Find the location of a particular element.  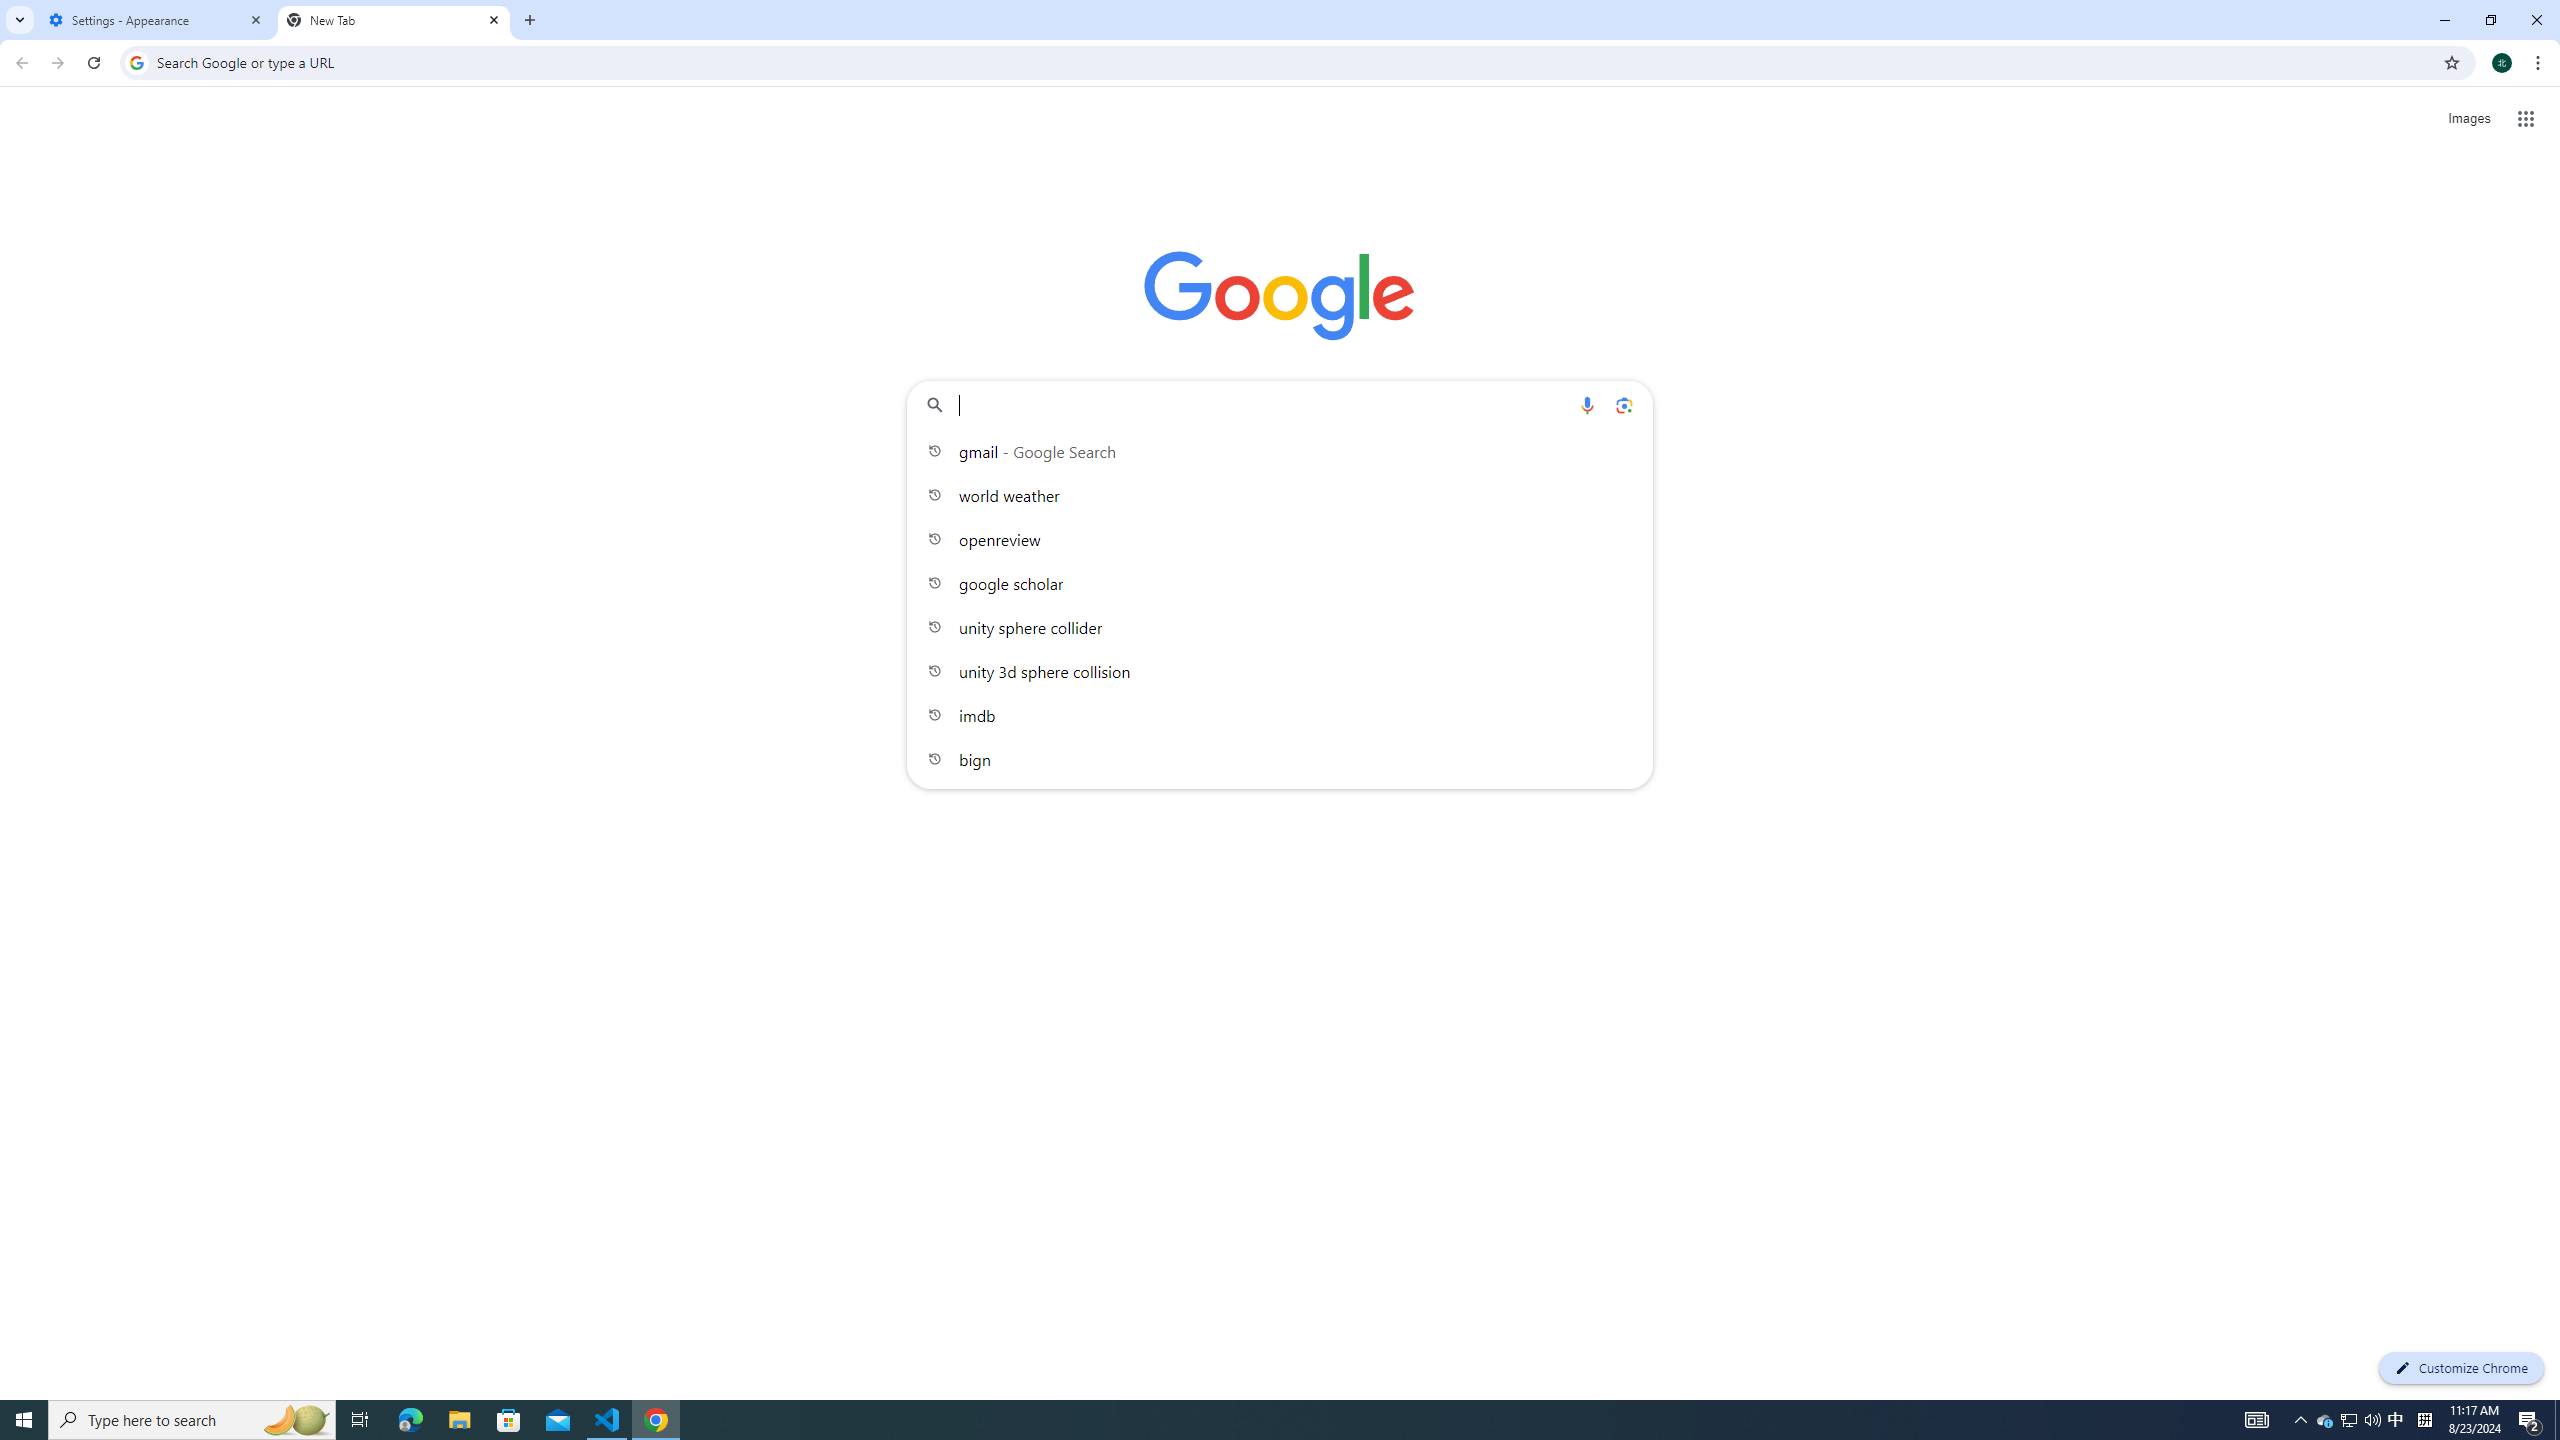

Settings - Appearance is located at coordinates (156, 20).